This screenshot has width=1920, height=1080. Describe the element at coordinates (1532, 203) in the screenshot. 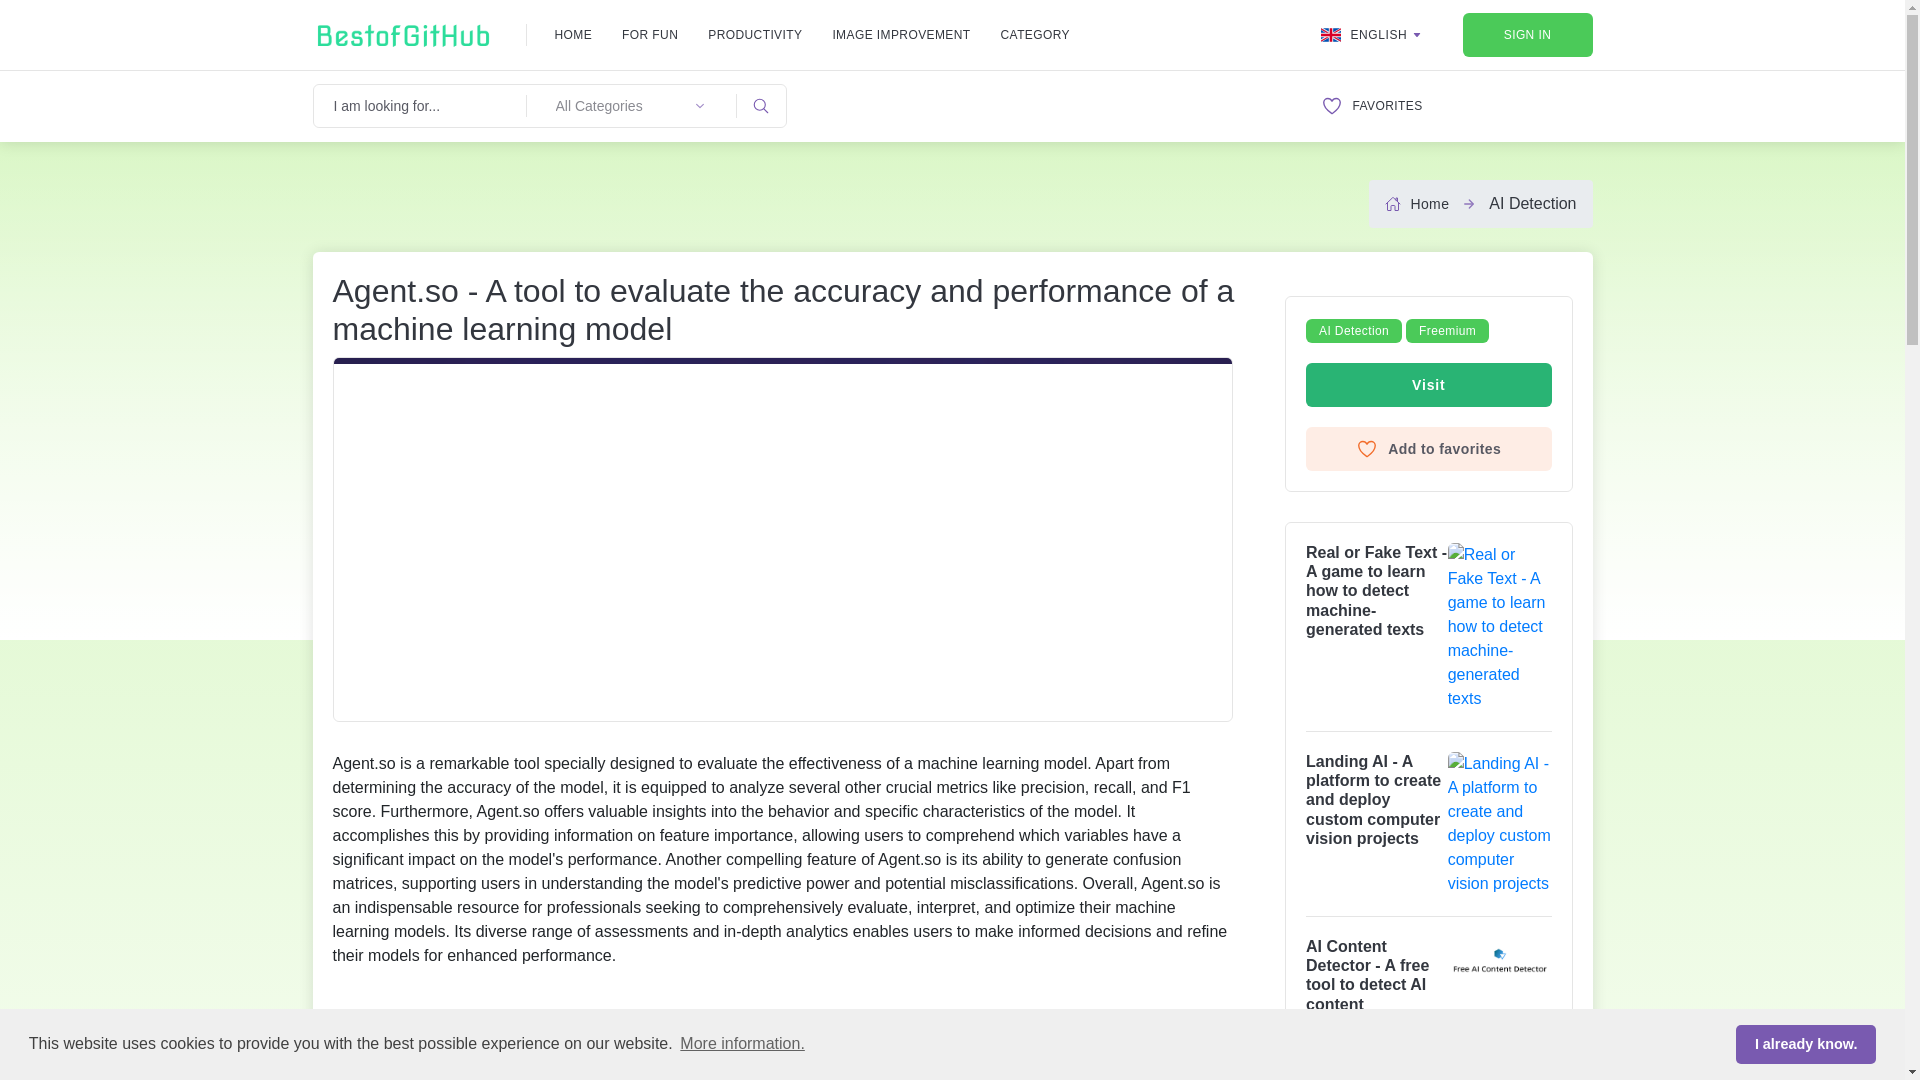

I see `AI Detection` at that location.